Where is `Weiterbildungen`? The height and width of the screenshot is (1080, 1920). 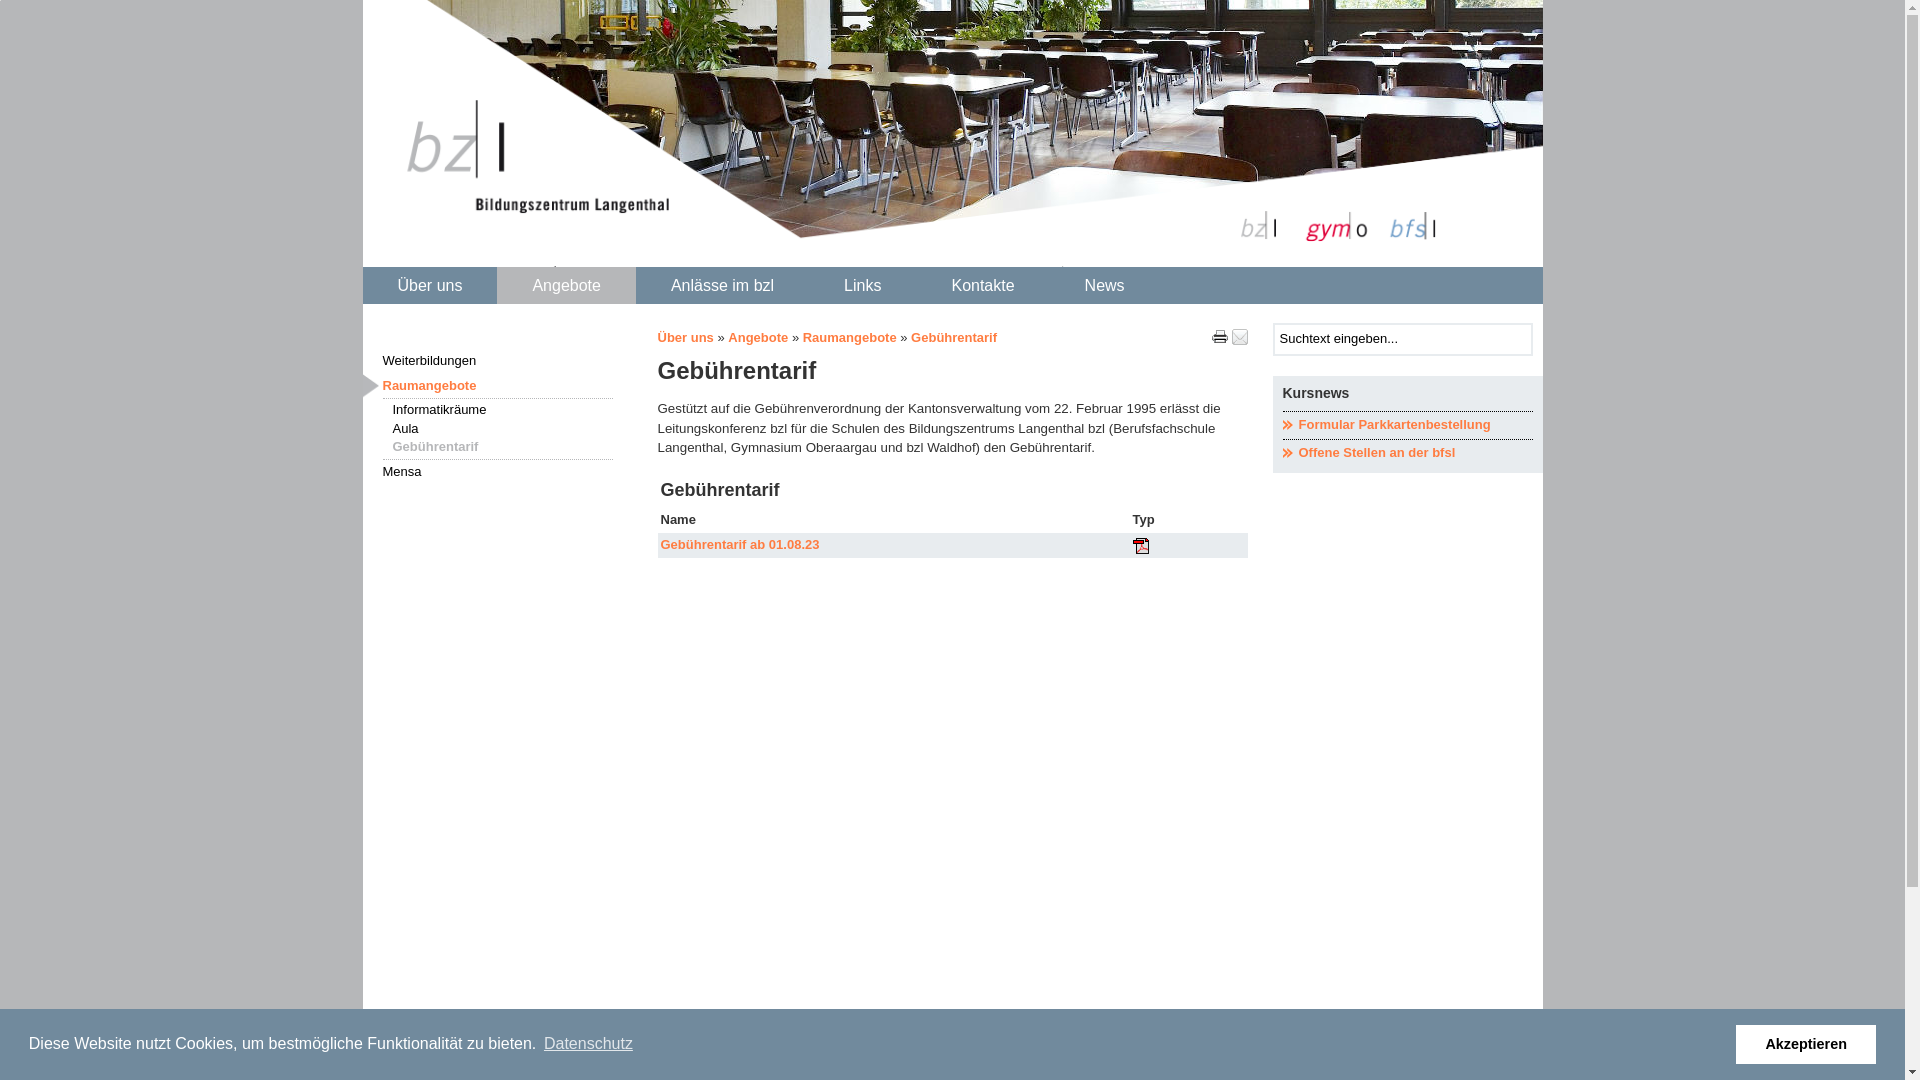 Weiterbildungen is located at coordinates (497, 361).